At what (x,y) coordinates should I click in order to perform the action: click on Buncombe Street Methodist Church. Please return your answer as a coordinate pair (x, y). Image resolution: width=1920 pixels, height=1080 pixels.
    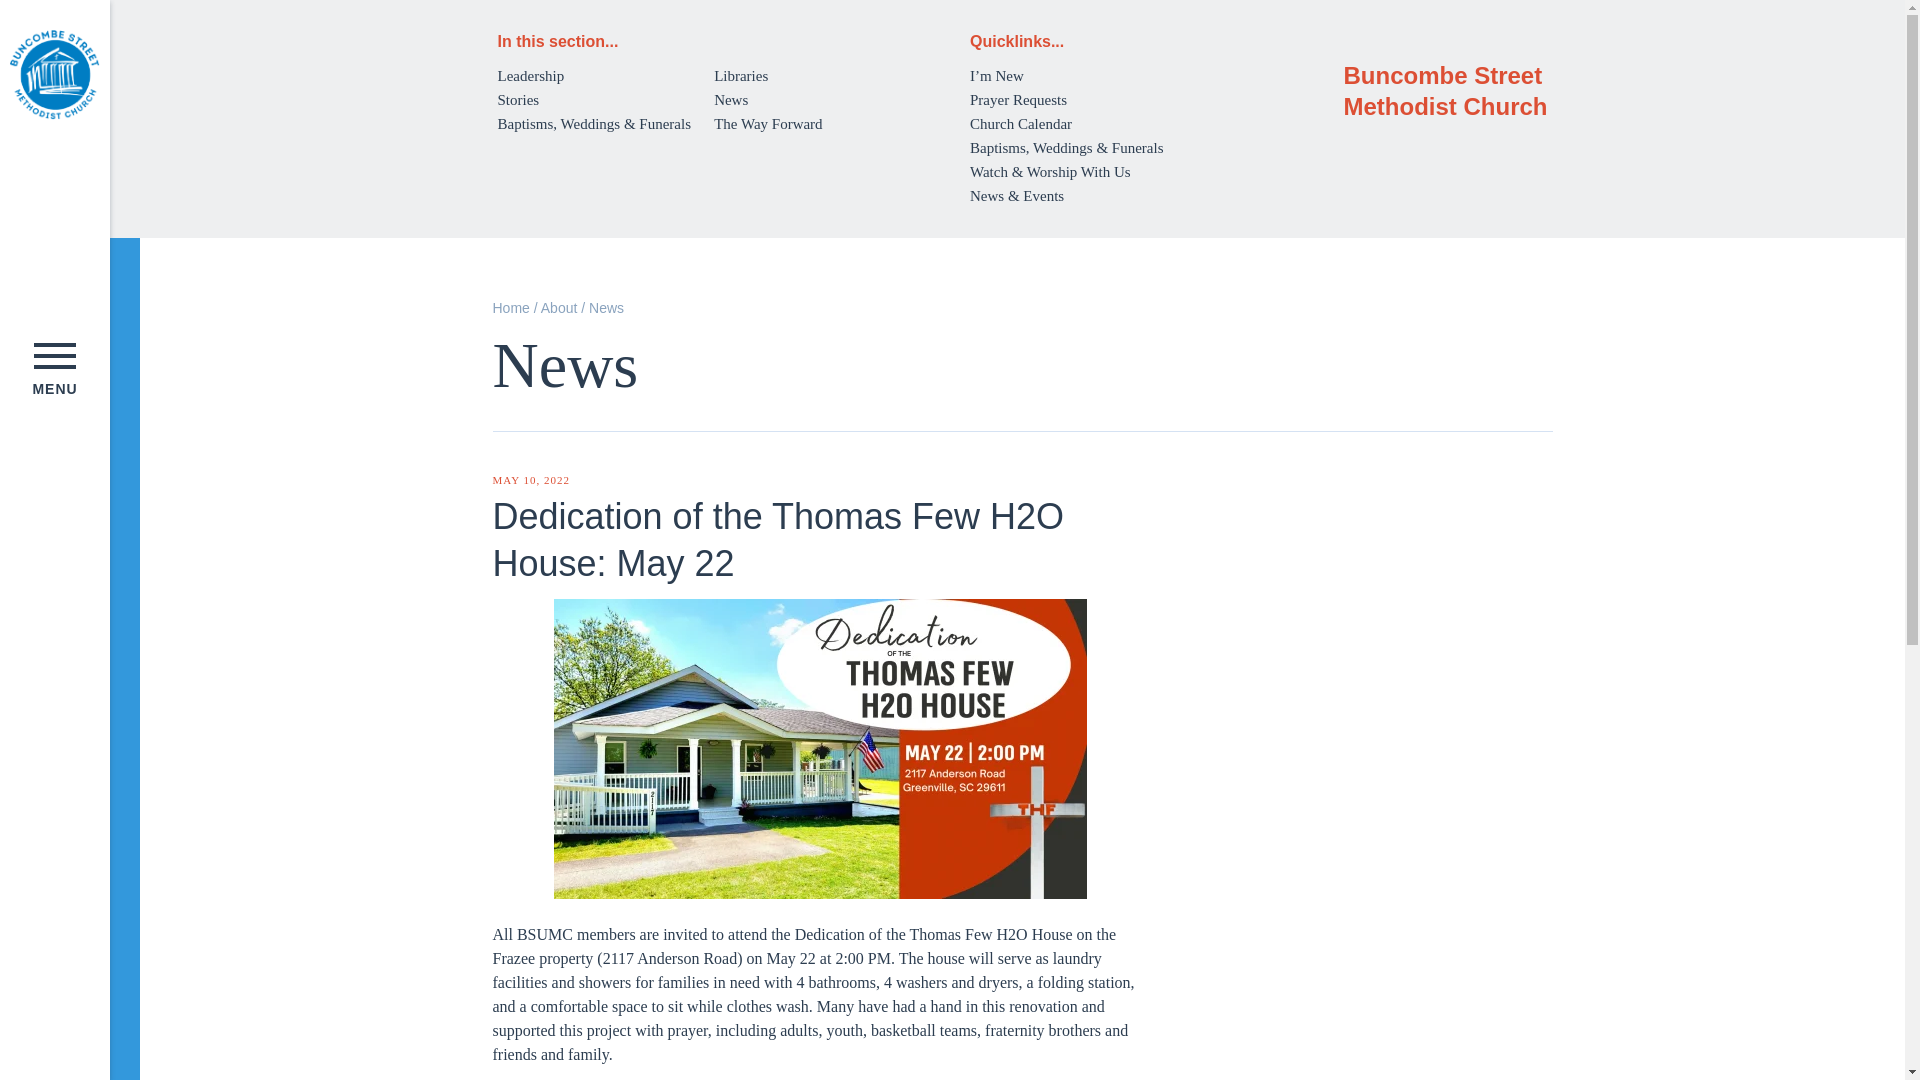
    Looking at the image, I should click on (54, 74).